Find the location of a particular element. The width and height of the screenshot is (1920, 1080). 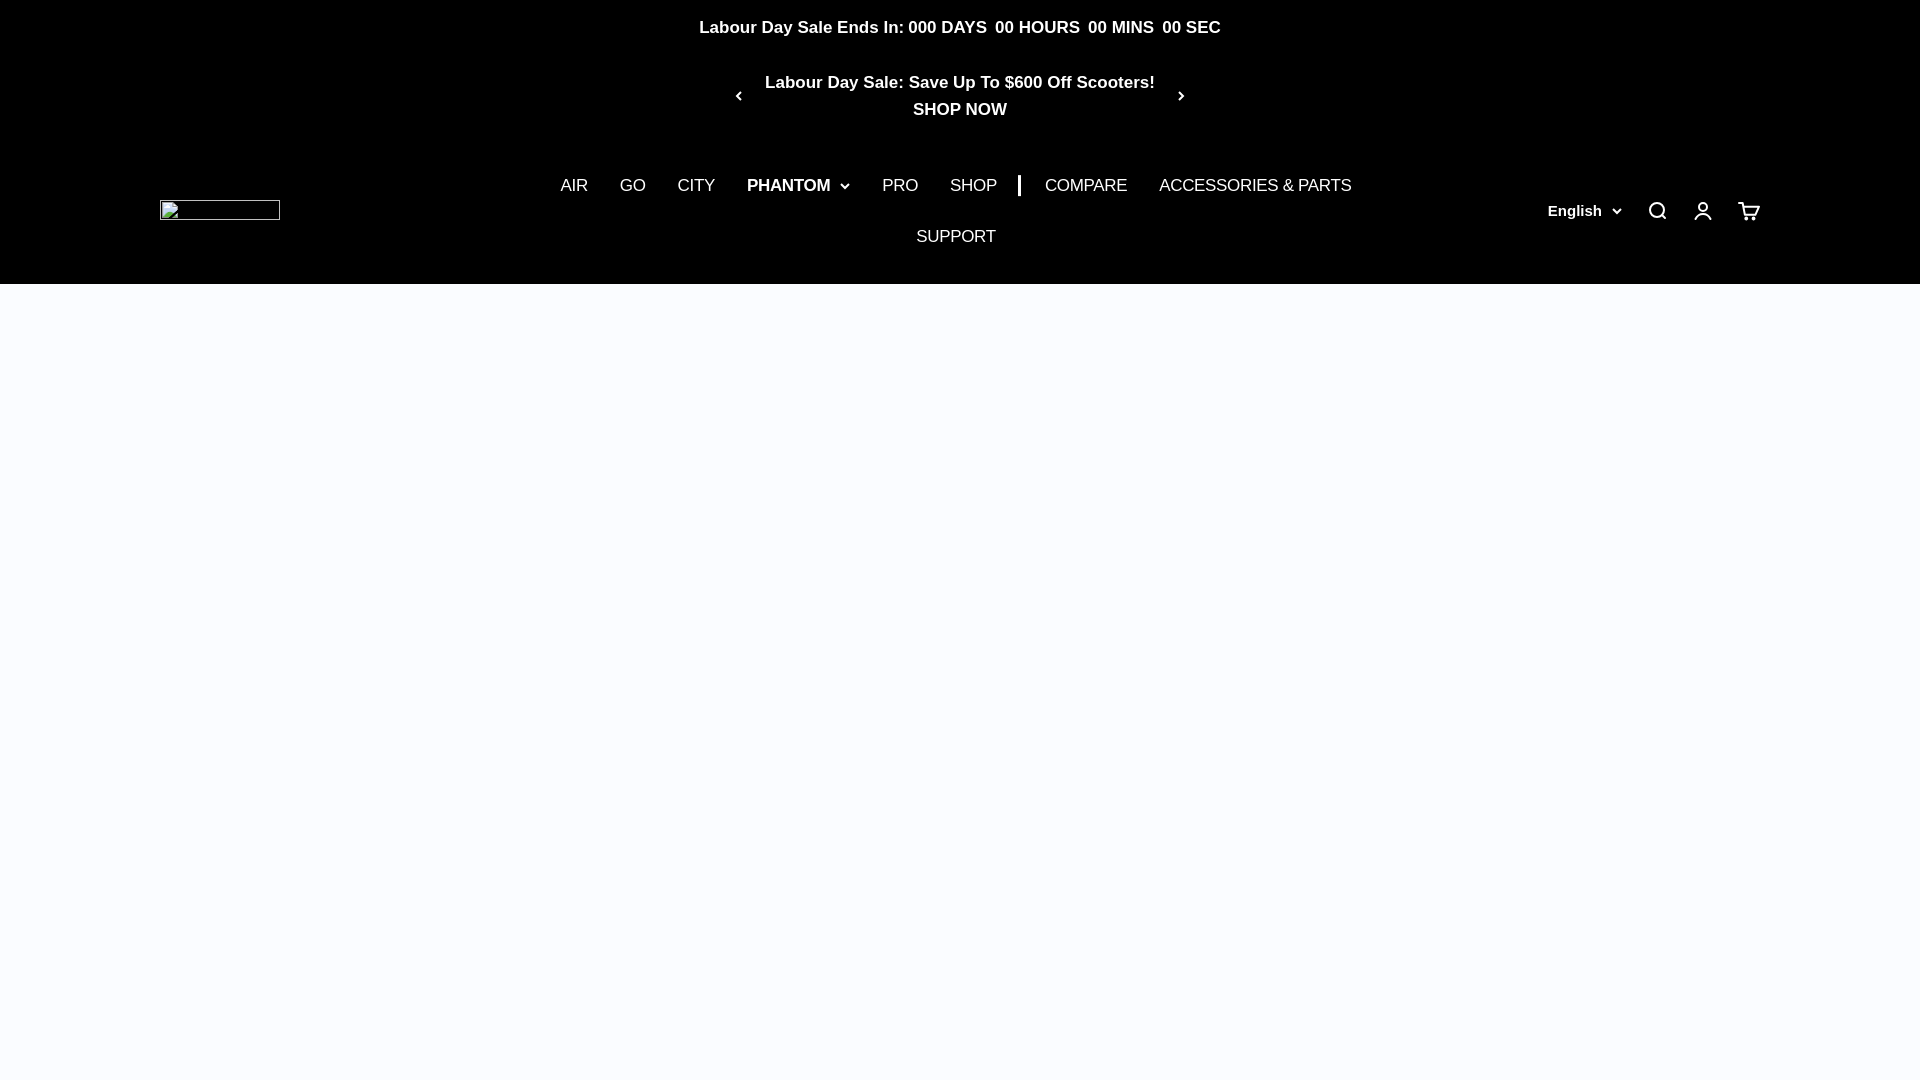

AIR is located at coordinates (574, 184).